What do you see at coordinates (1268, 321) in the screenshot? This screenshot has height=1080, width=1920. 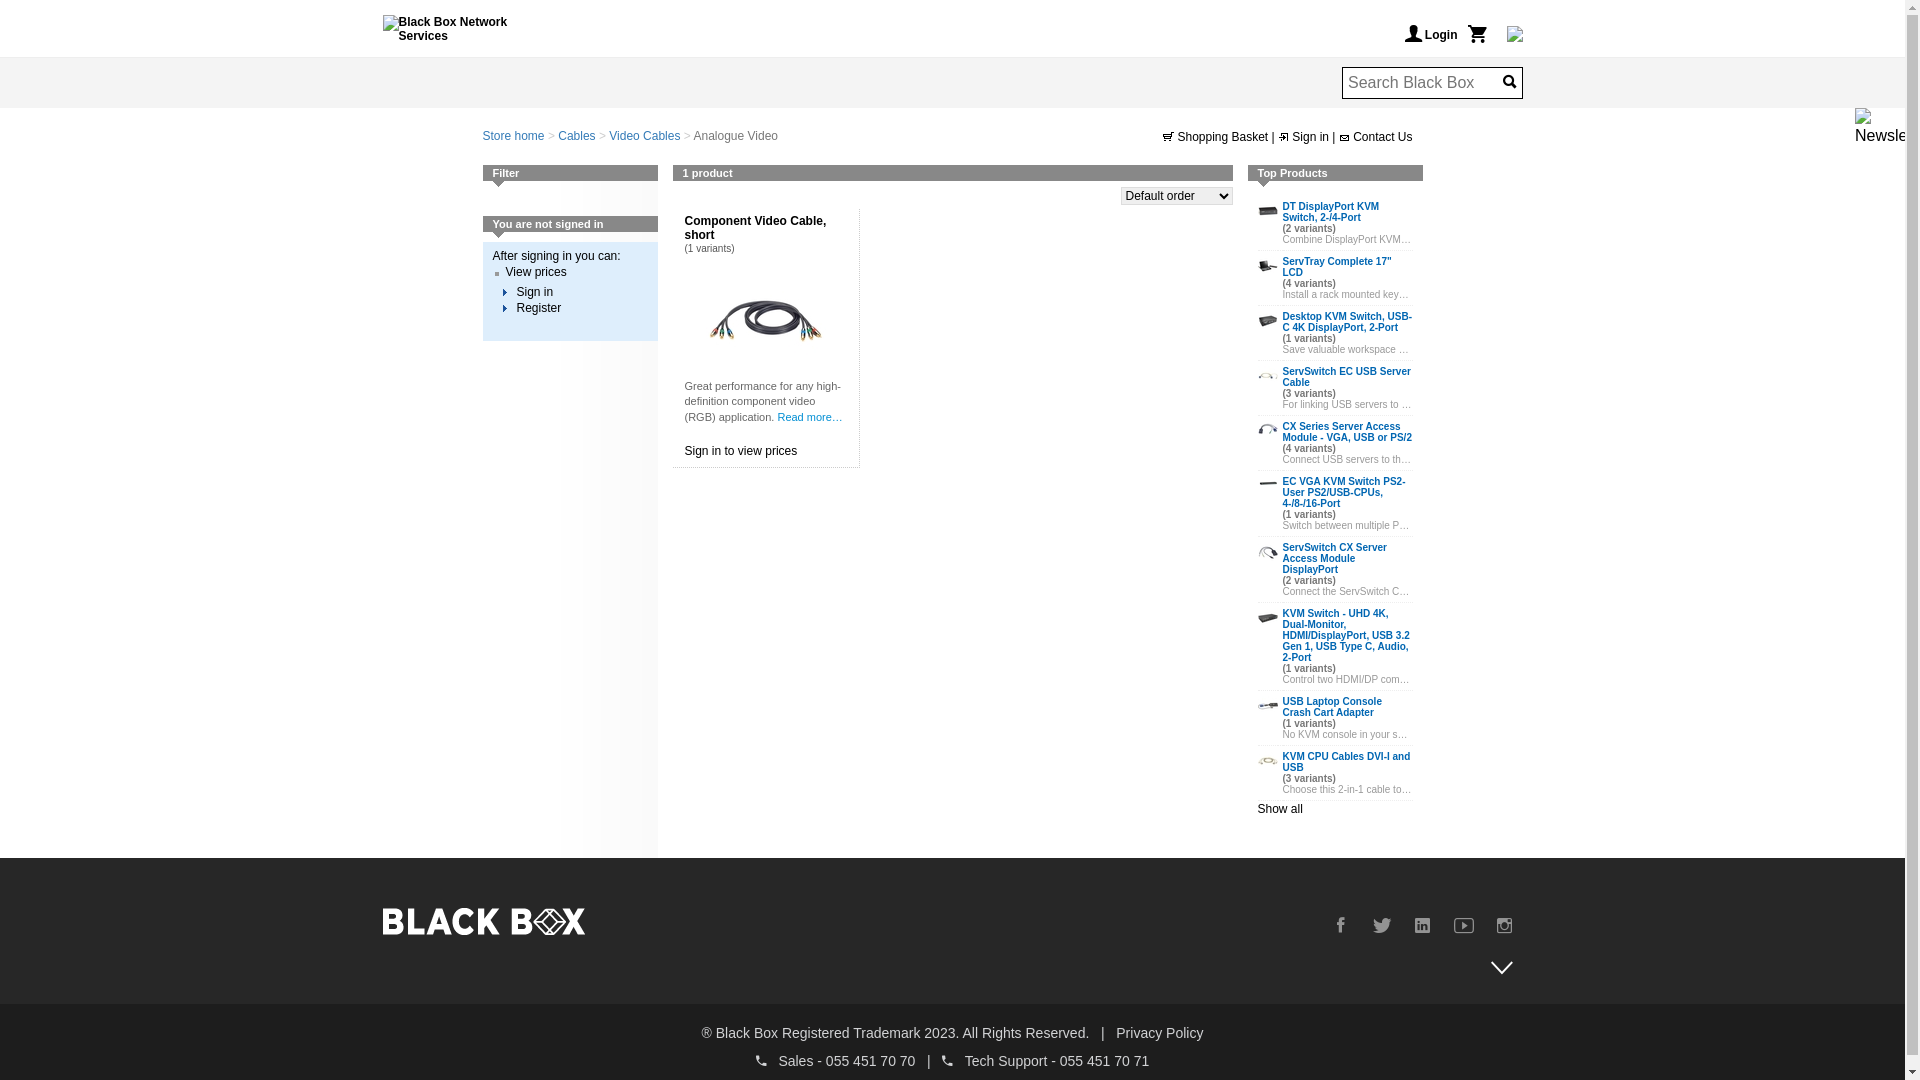 I see `Desktop KVM Switch, USB-C 4K DisplayPort, 2-Port` at bounding box center [1268, 321].